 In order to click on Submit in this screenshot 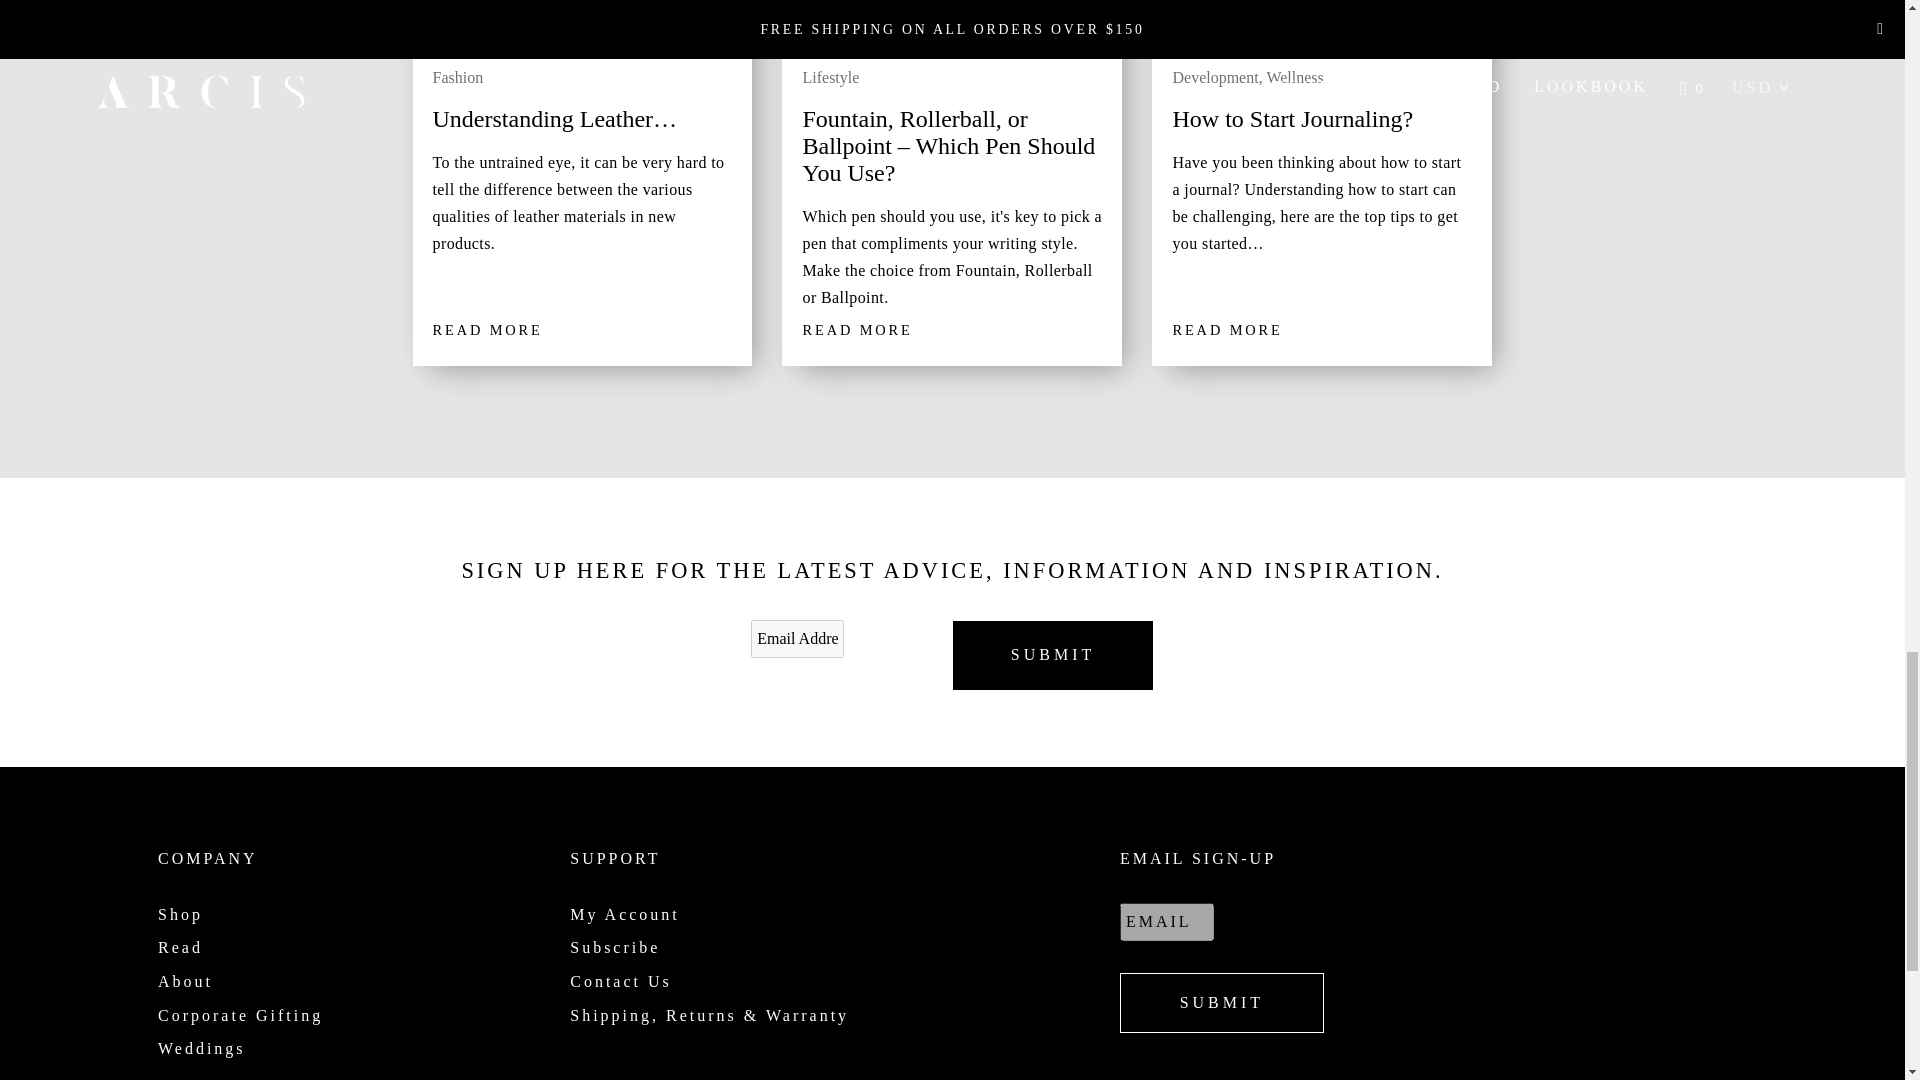, I will do `click(1222, 1002)`.